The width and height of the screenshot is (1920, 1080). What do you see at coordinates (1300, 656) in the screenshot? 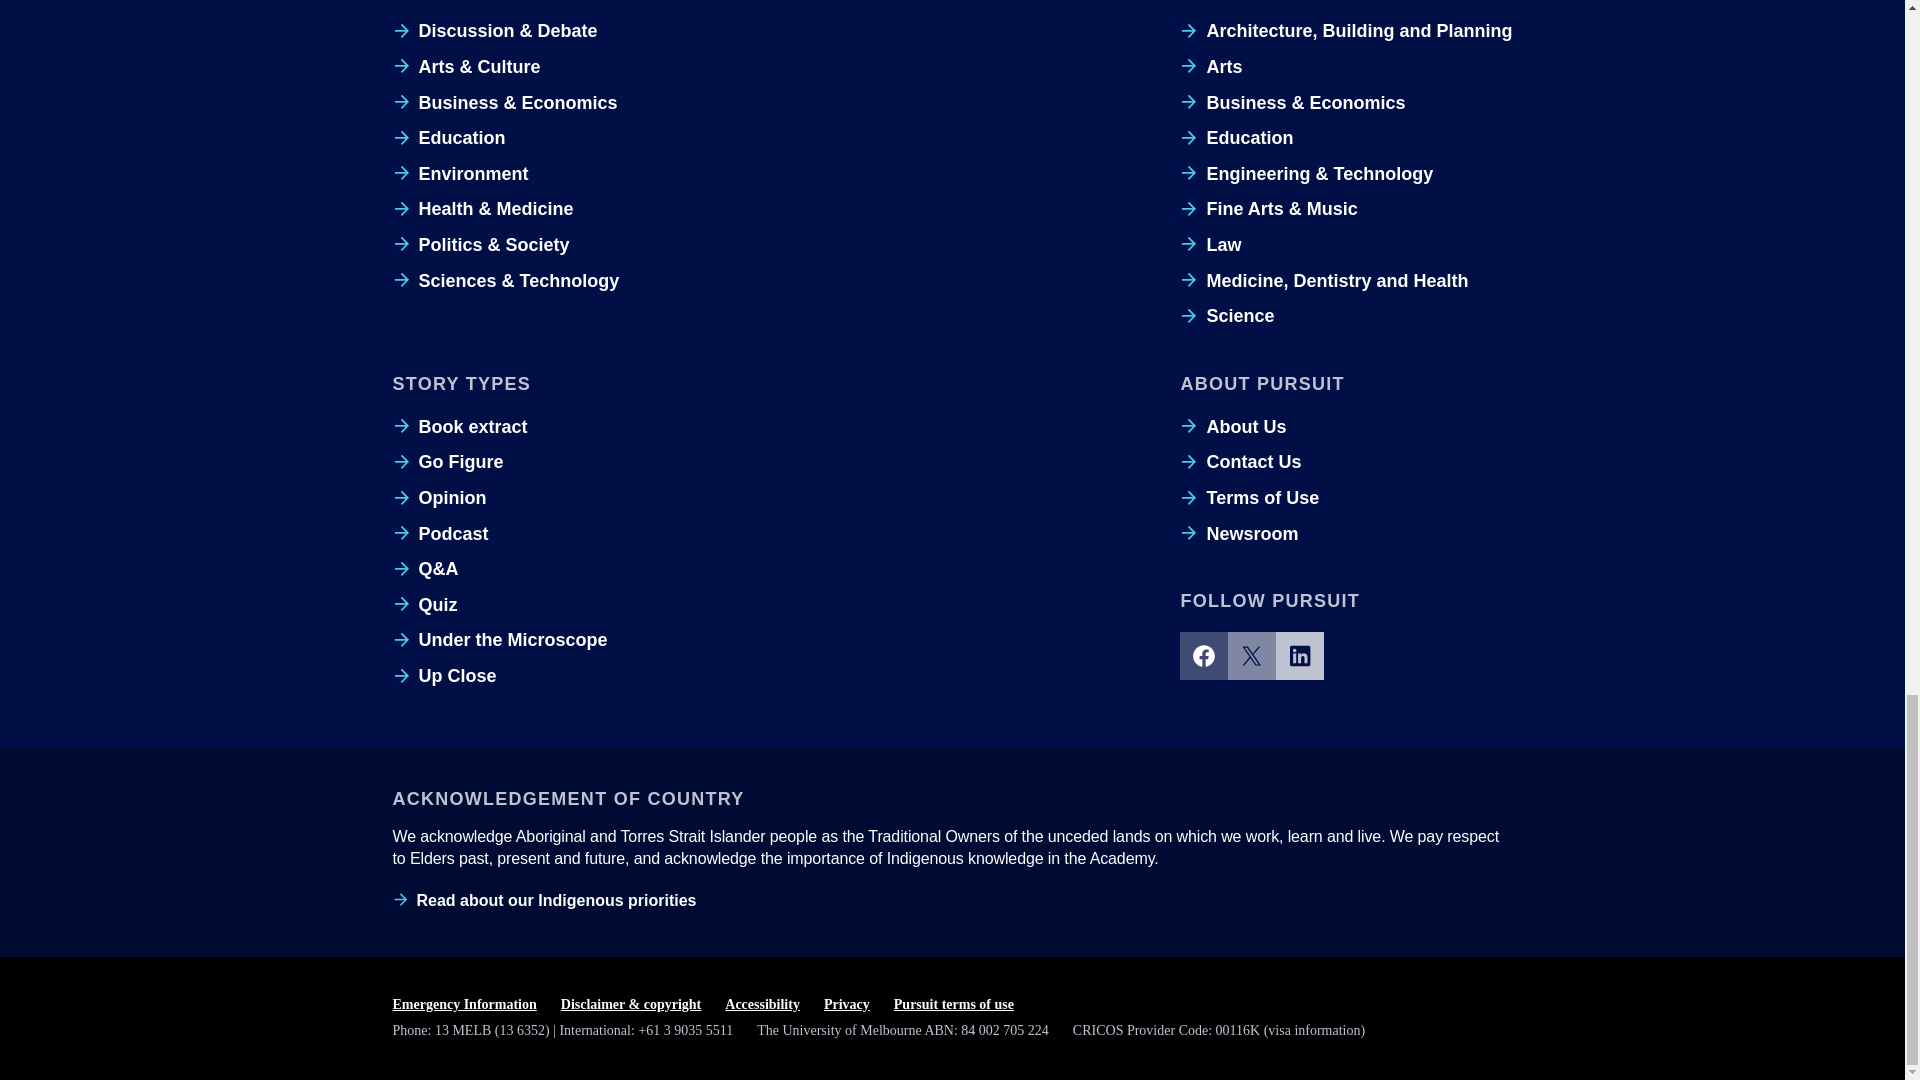
I see `linkedin` at bounding box center [1300, 656].